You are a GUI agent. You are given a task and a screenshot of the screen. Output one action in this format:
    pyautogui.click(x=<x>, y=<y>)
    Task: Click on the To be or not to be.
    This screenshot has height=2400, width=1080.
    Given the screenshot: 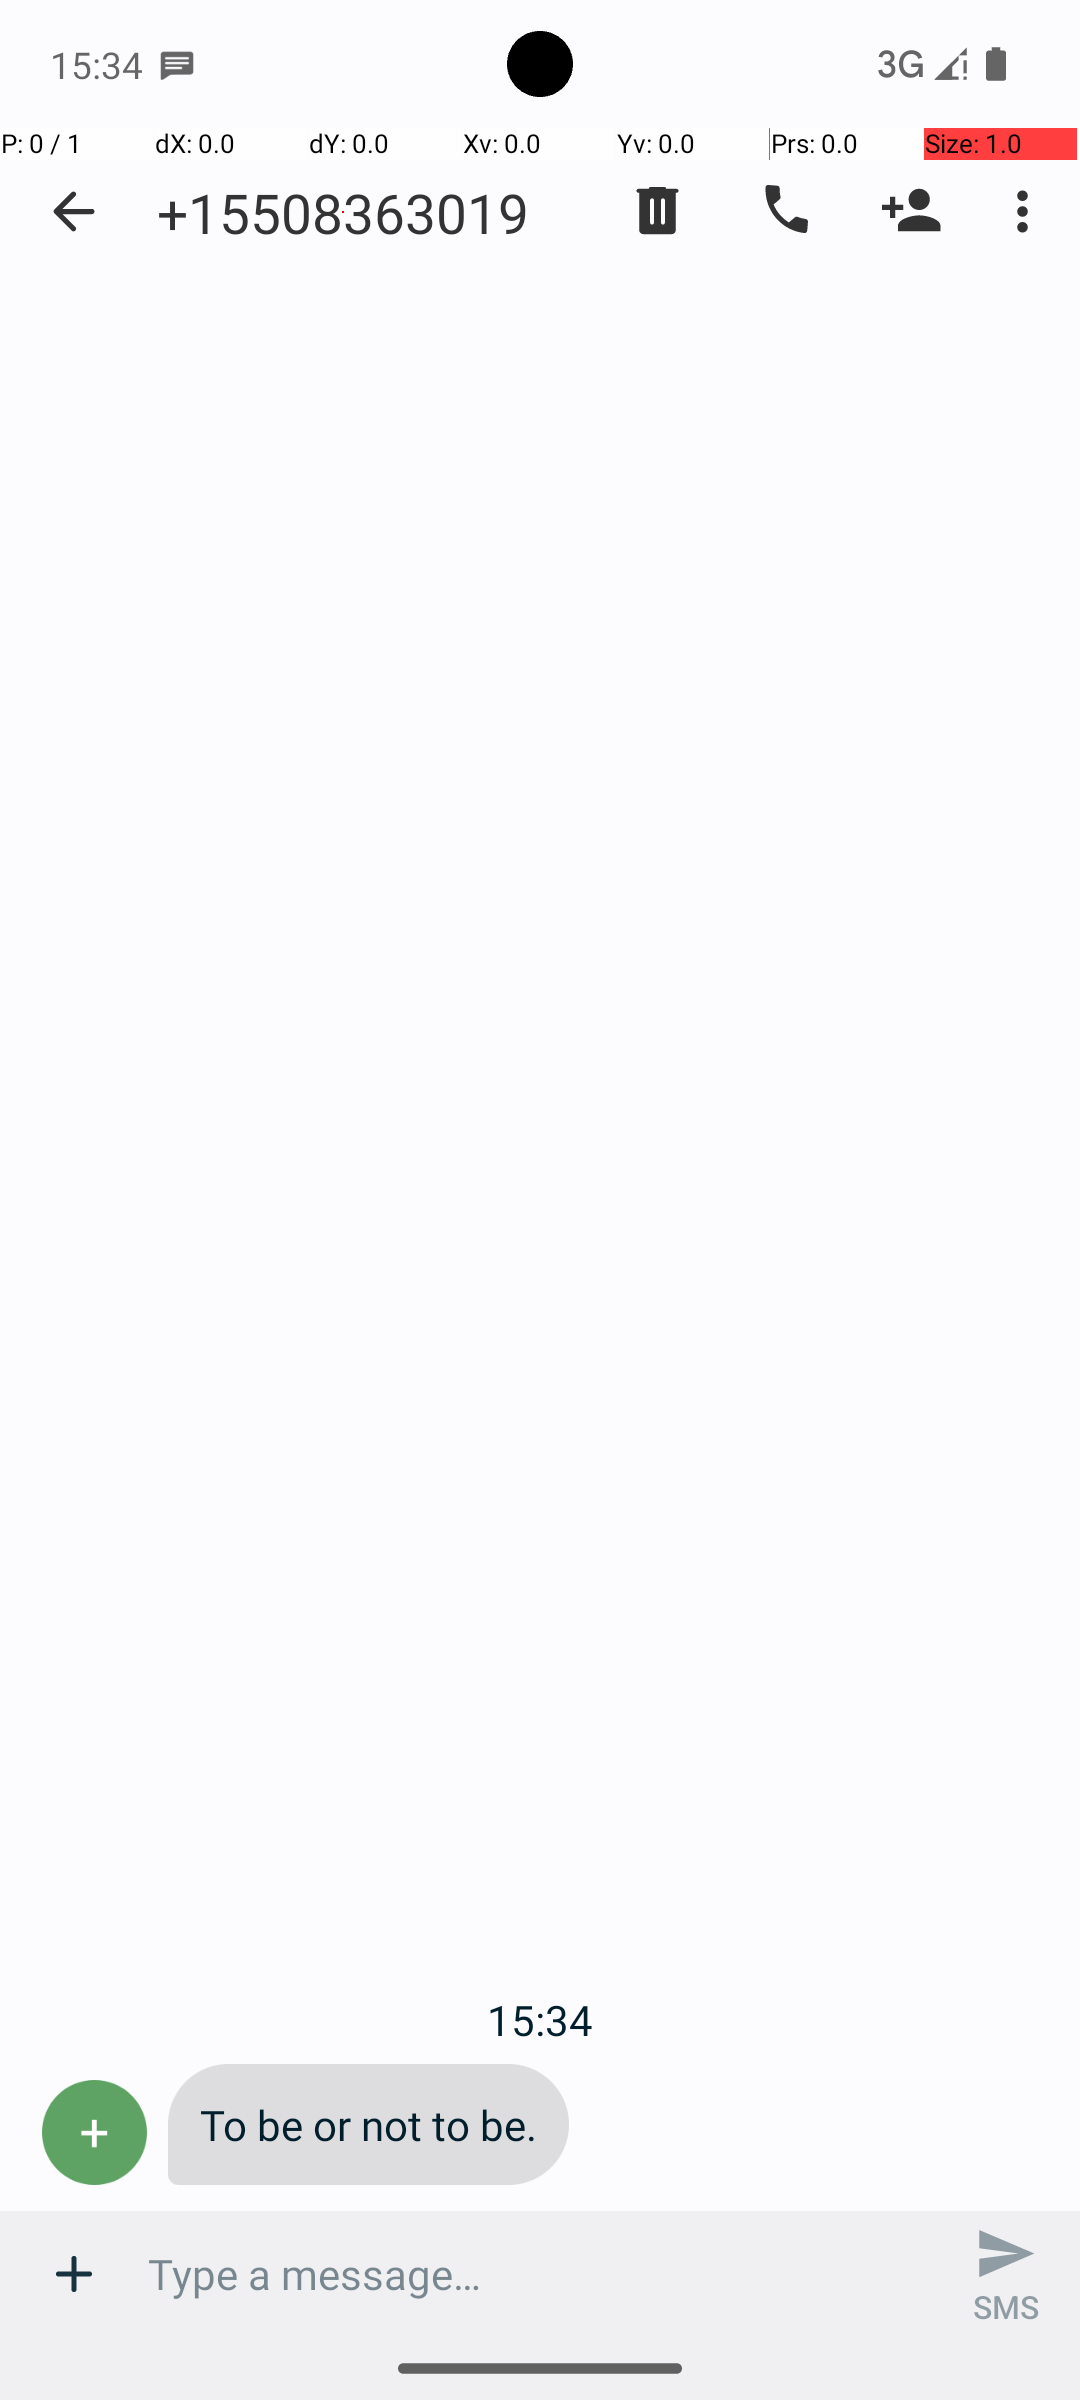 What is the action you would take?
    pyautogui.click(x=368, y=2124)
    